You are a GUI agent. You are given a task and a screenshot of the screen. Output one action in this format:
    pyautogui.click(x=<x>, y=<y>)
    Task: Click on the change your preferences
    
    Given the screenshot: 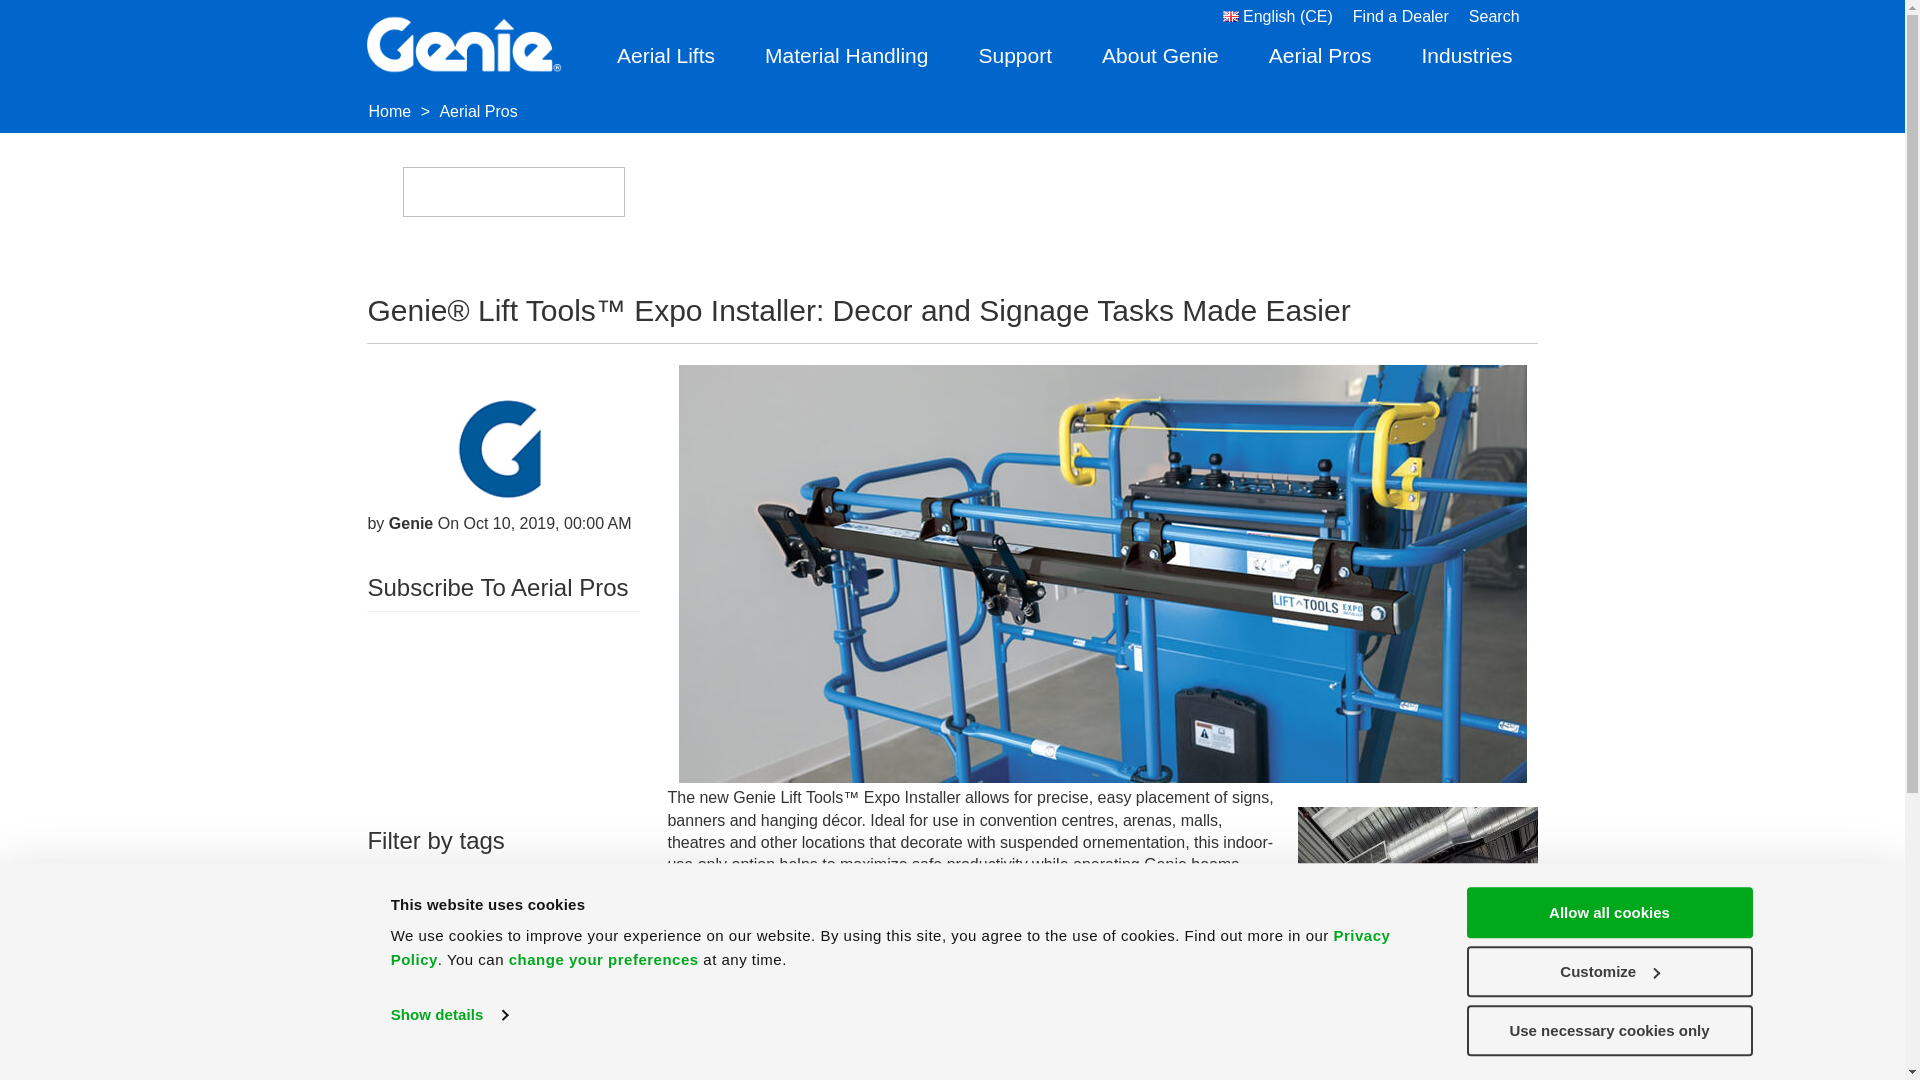 What is the action you would take?
    pyautogui.click(x=603, y=959)
    